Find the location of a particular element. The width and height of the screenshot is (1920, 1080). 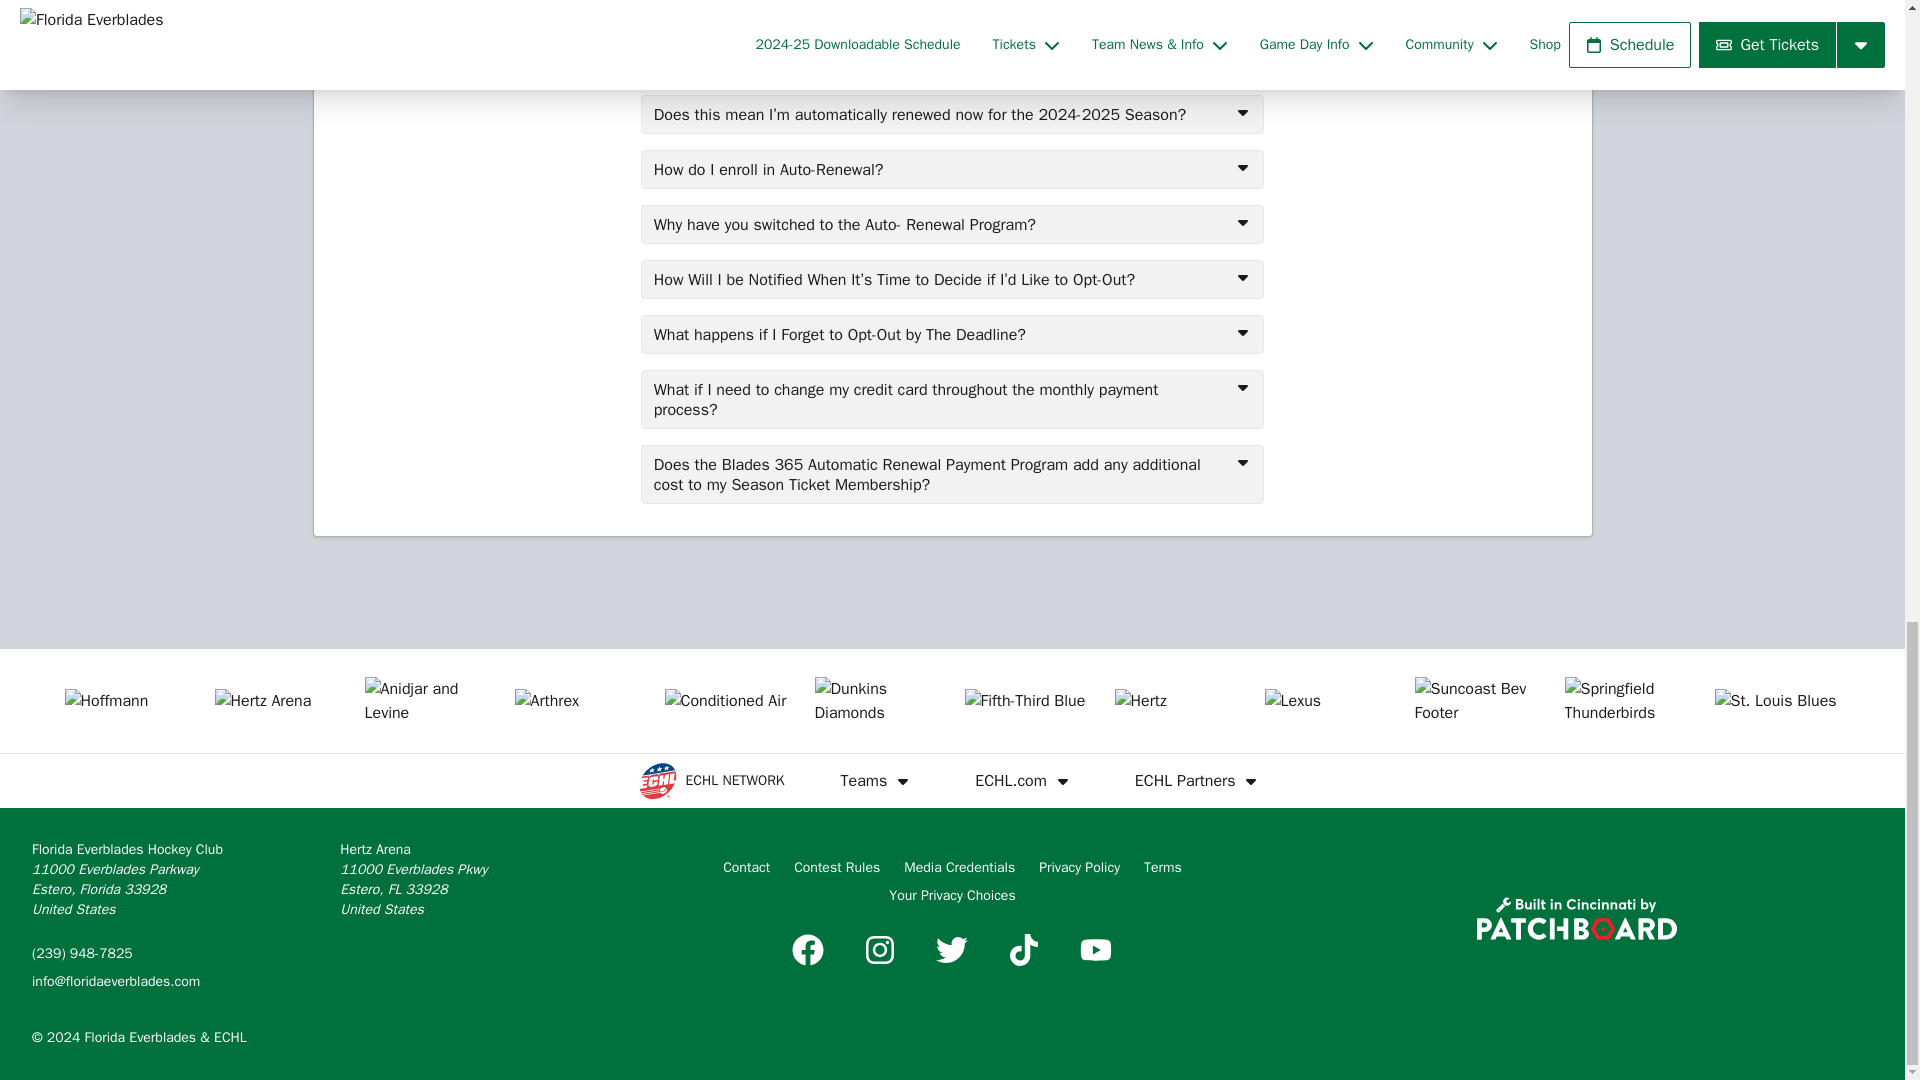

TikTok is located at coordinates (1024, 950).